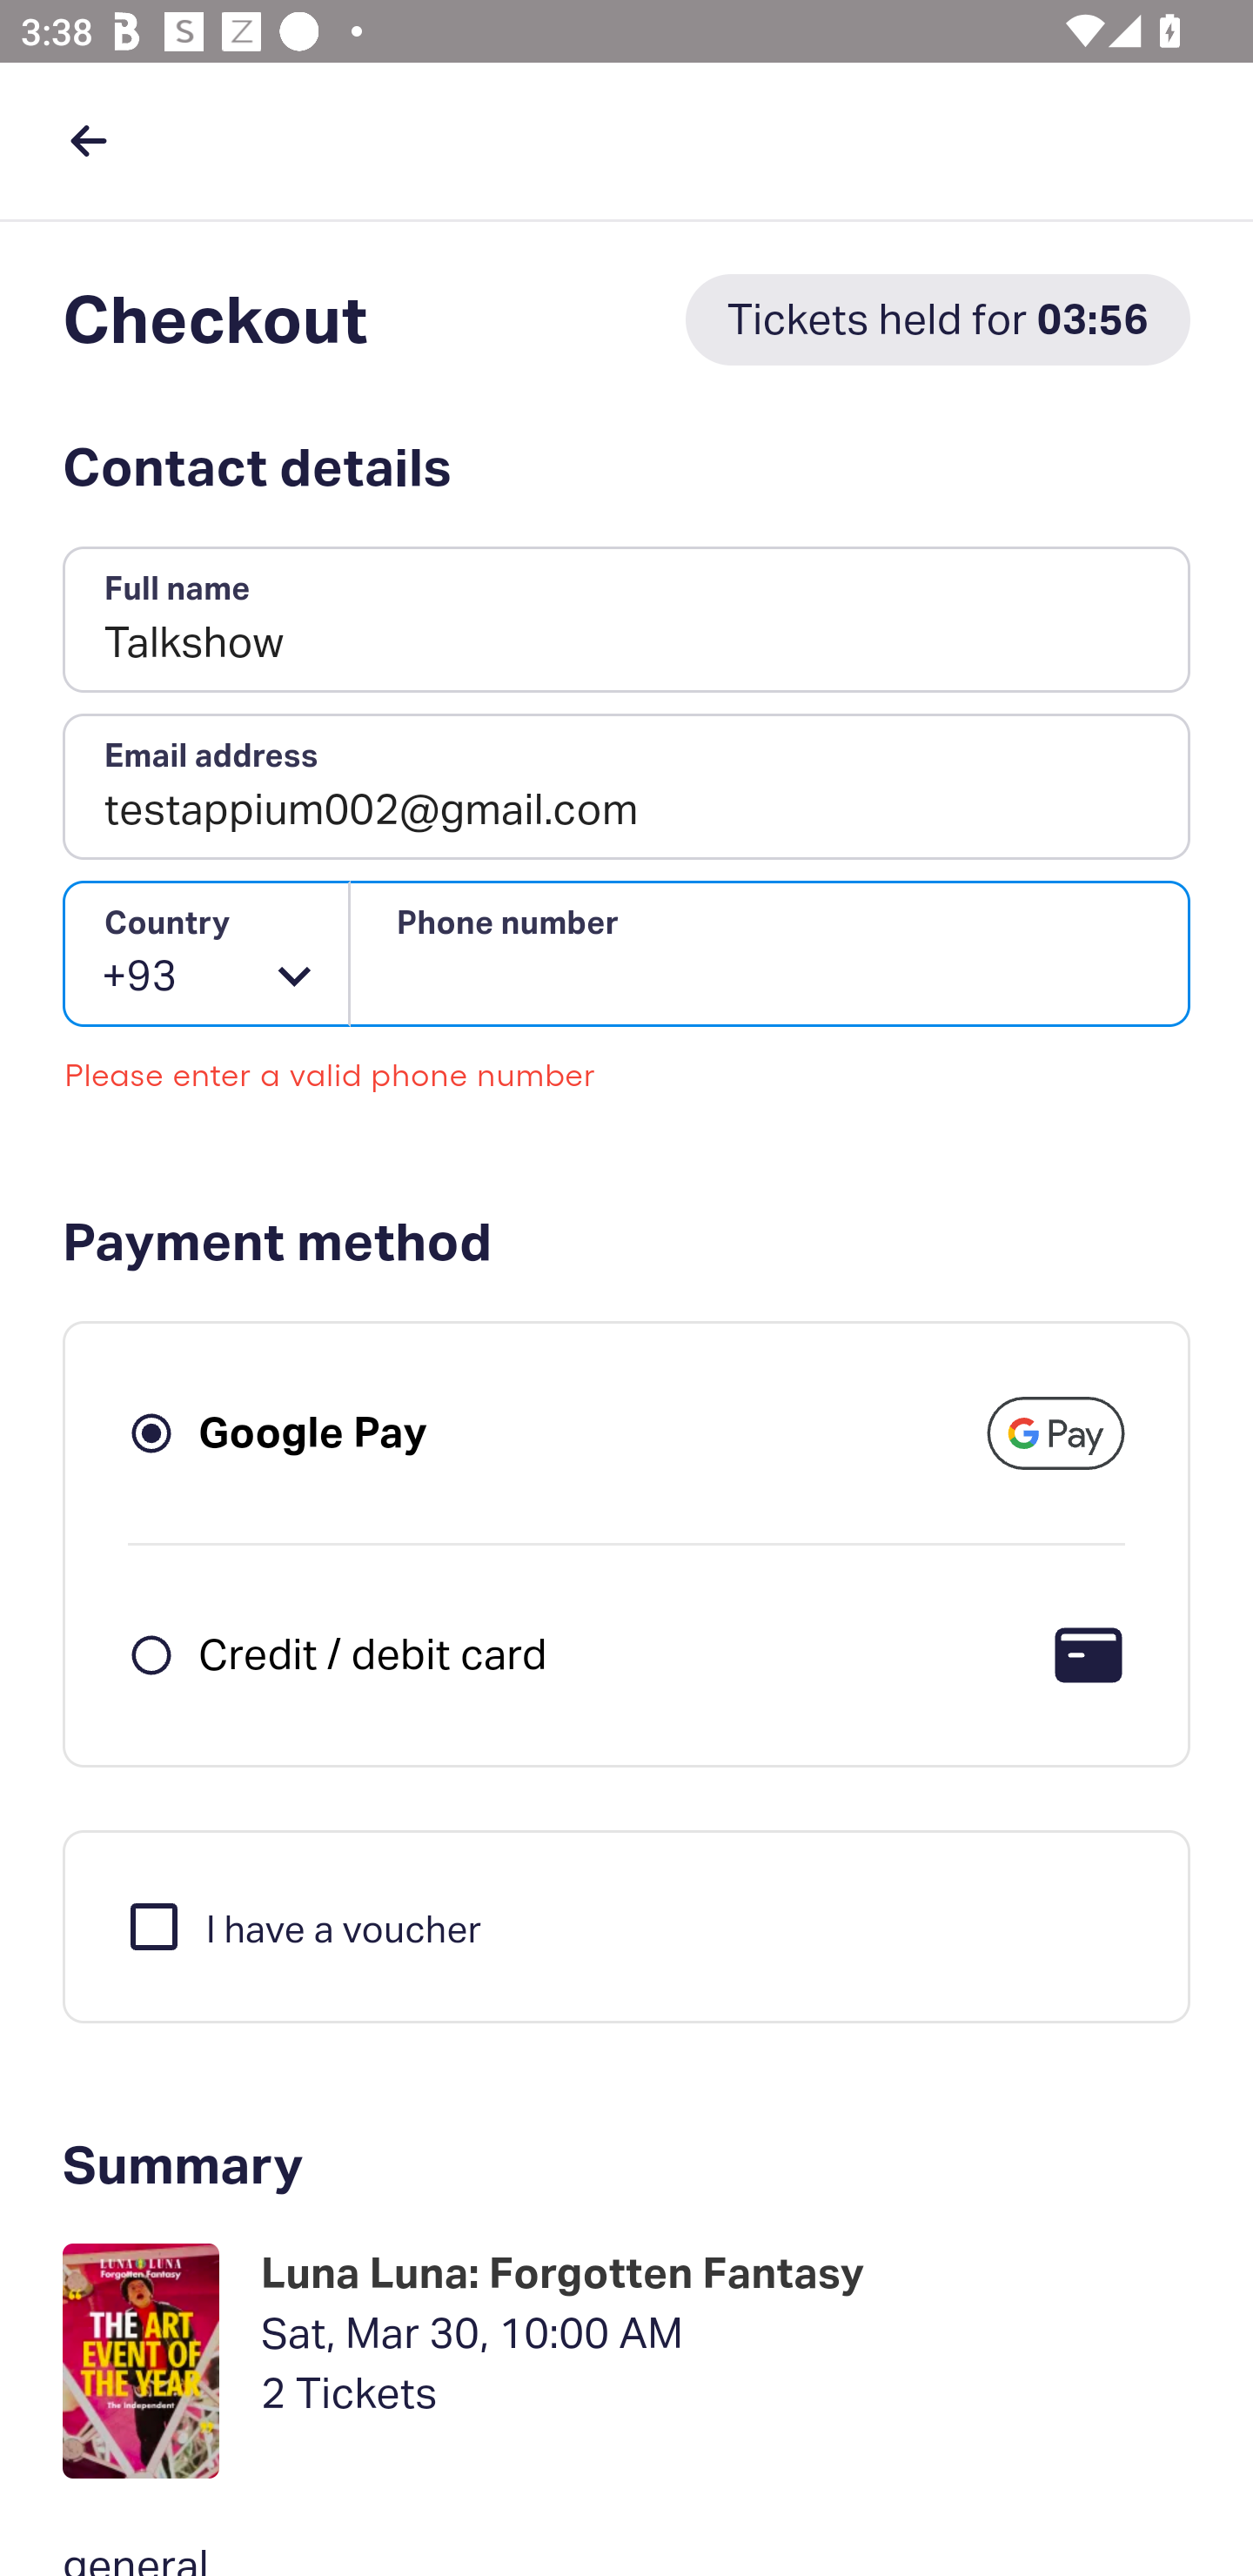 The image size is (1253, 2576). Describe the element at coordinates (313, 1432) in the screenshot. I see `Google Pay` at that location.